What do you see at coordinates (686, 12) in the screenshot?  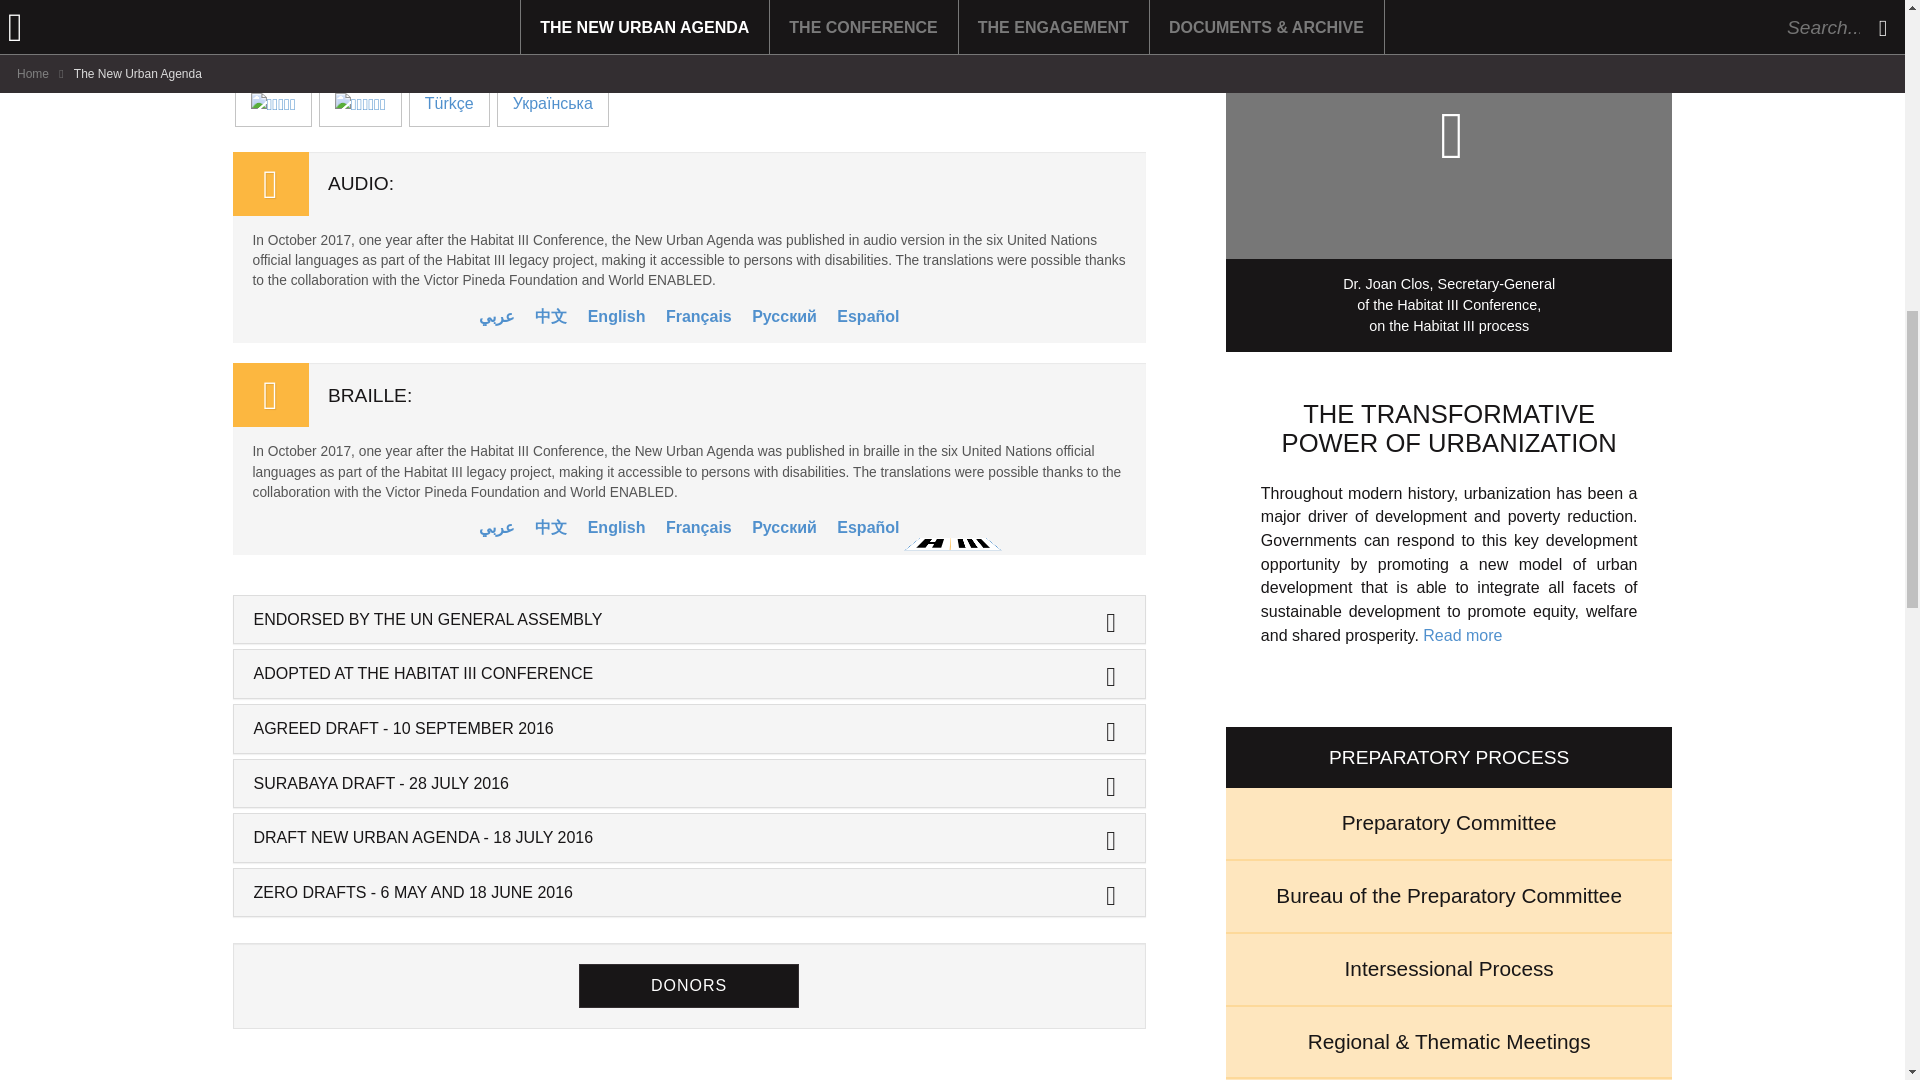 I see `Kannada` at bounding box center [686, 12].